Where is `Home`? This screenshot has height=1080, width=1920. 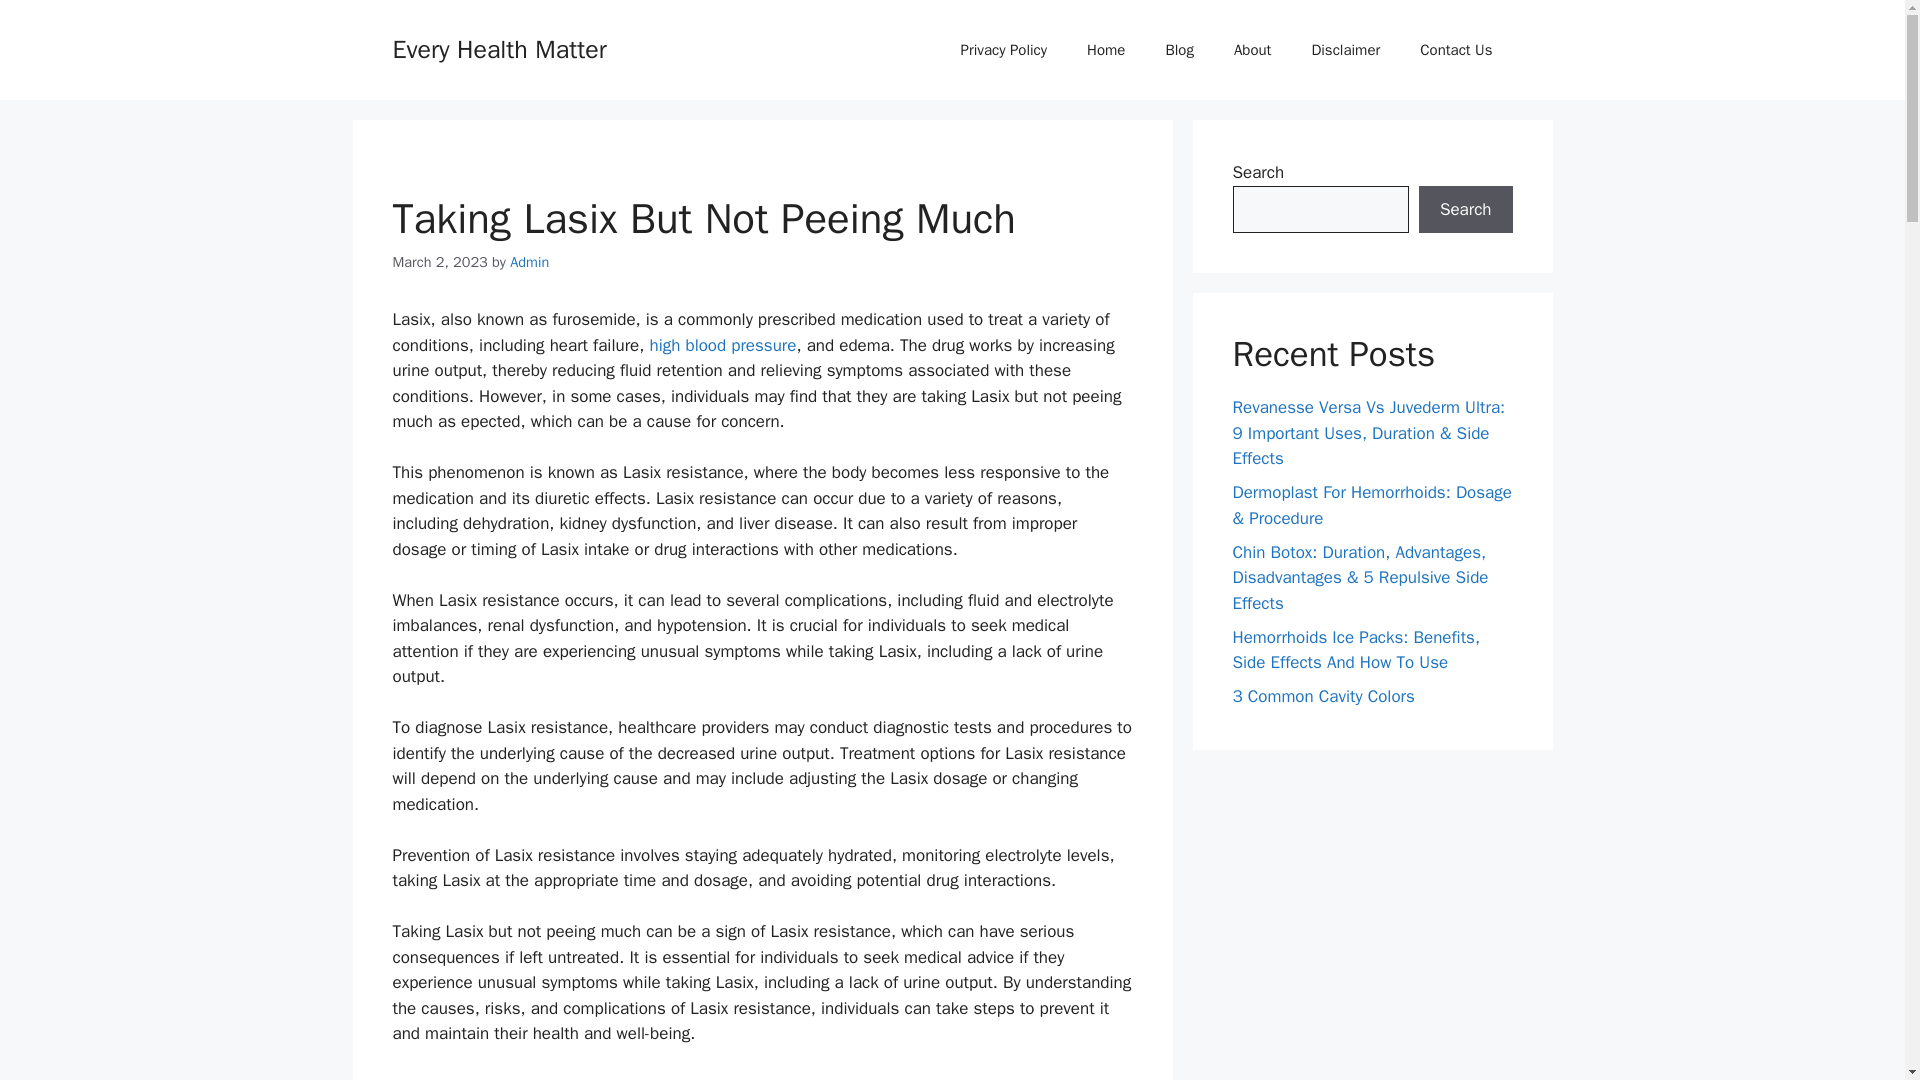 Home is located at coordinates (1106, 50).